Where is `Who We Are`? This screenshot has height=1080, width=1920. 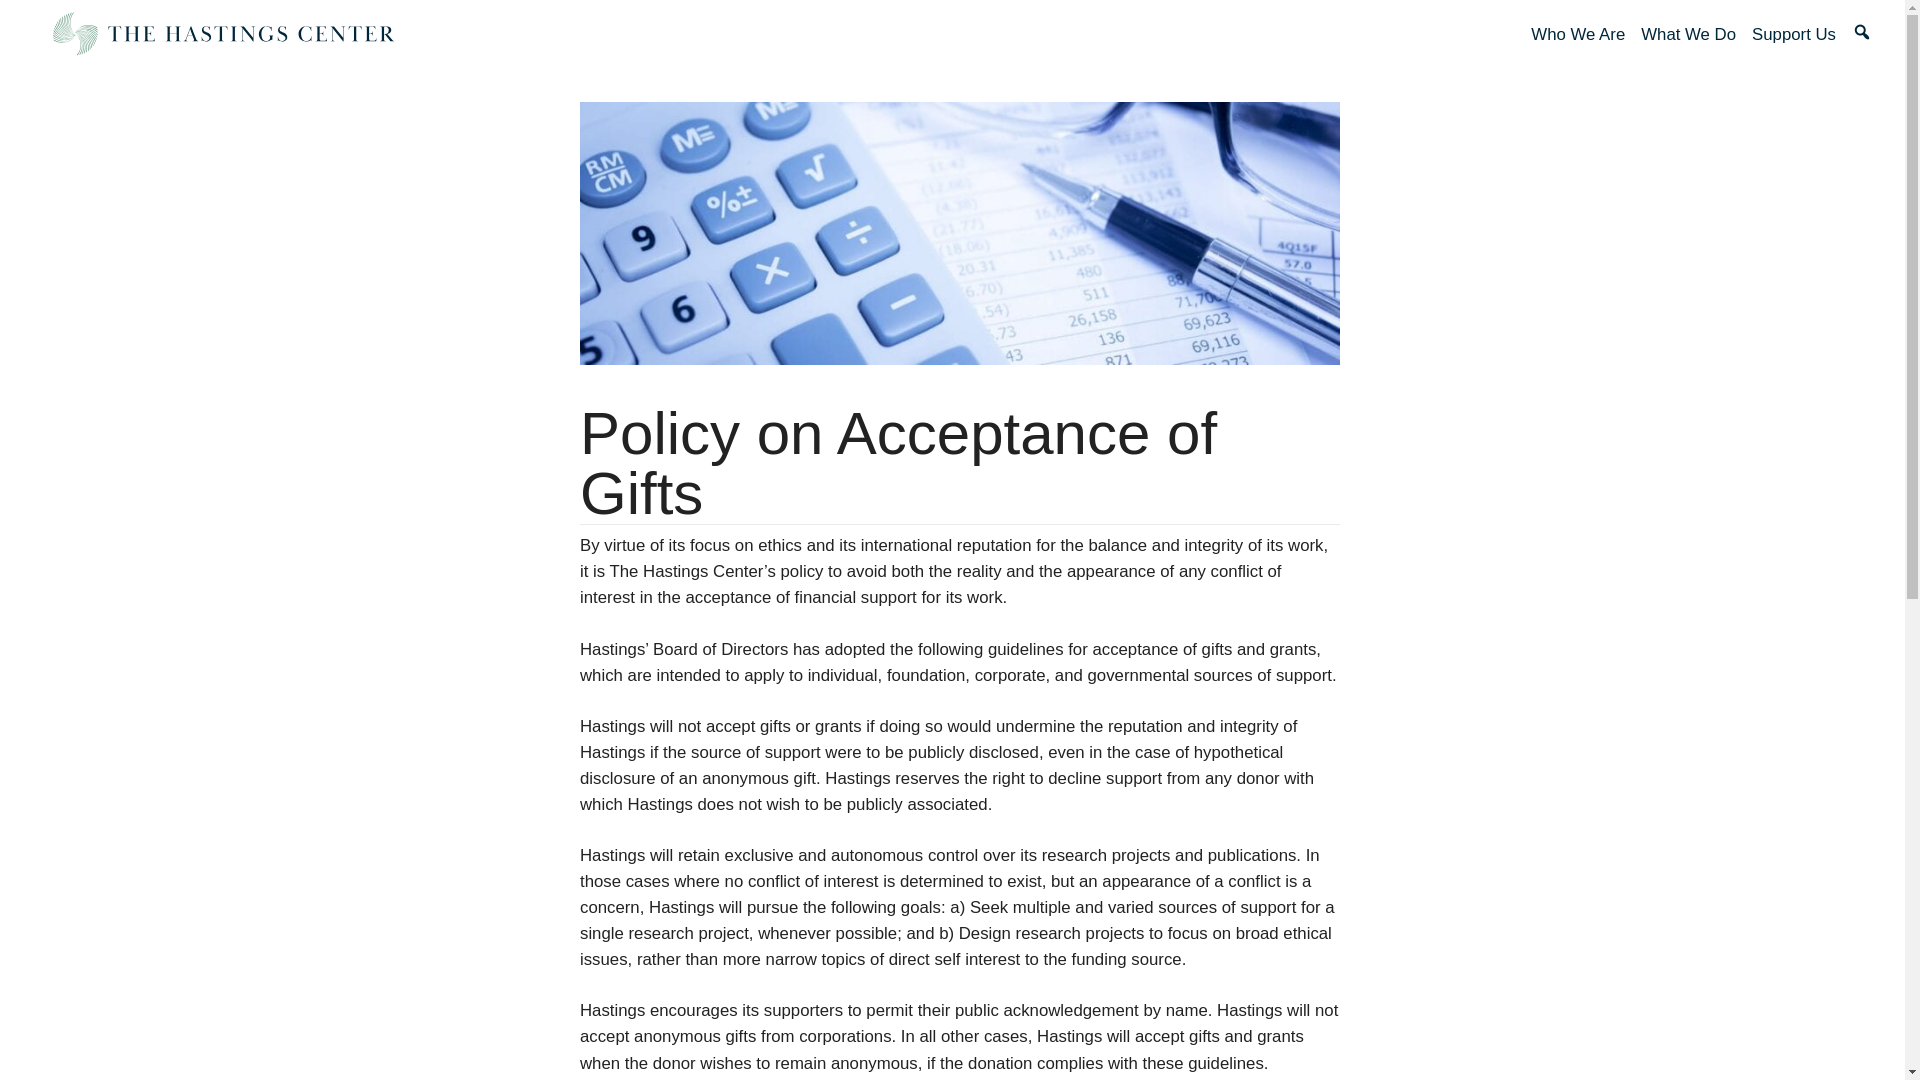
Who We Are is located at coordinates (1577, 34).